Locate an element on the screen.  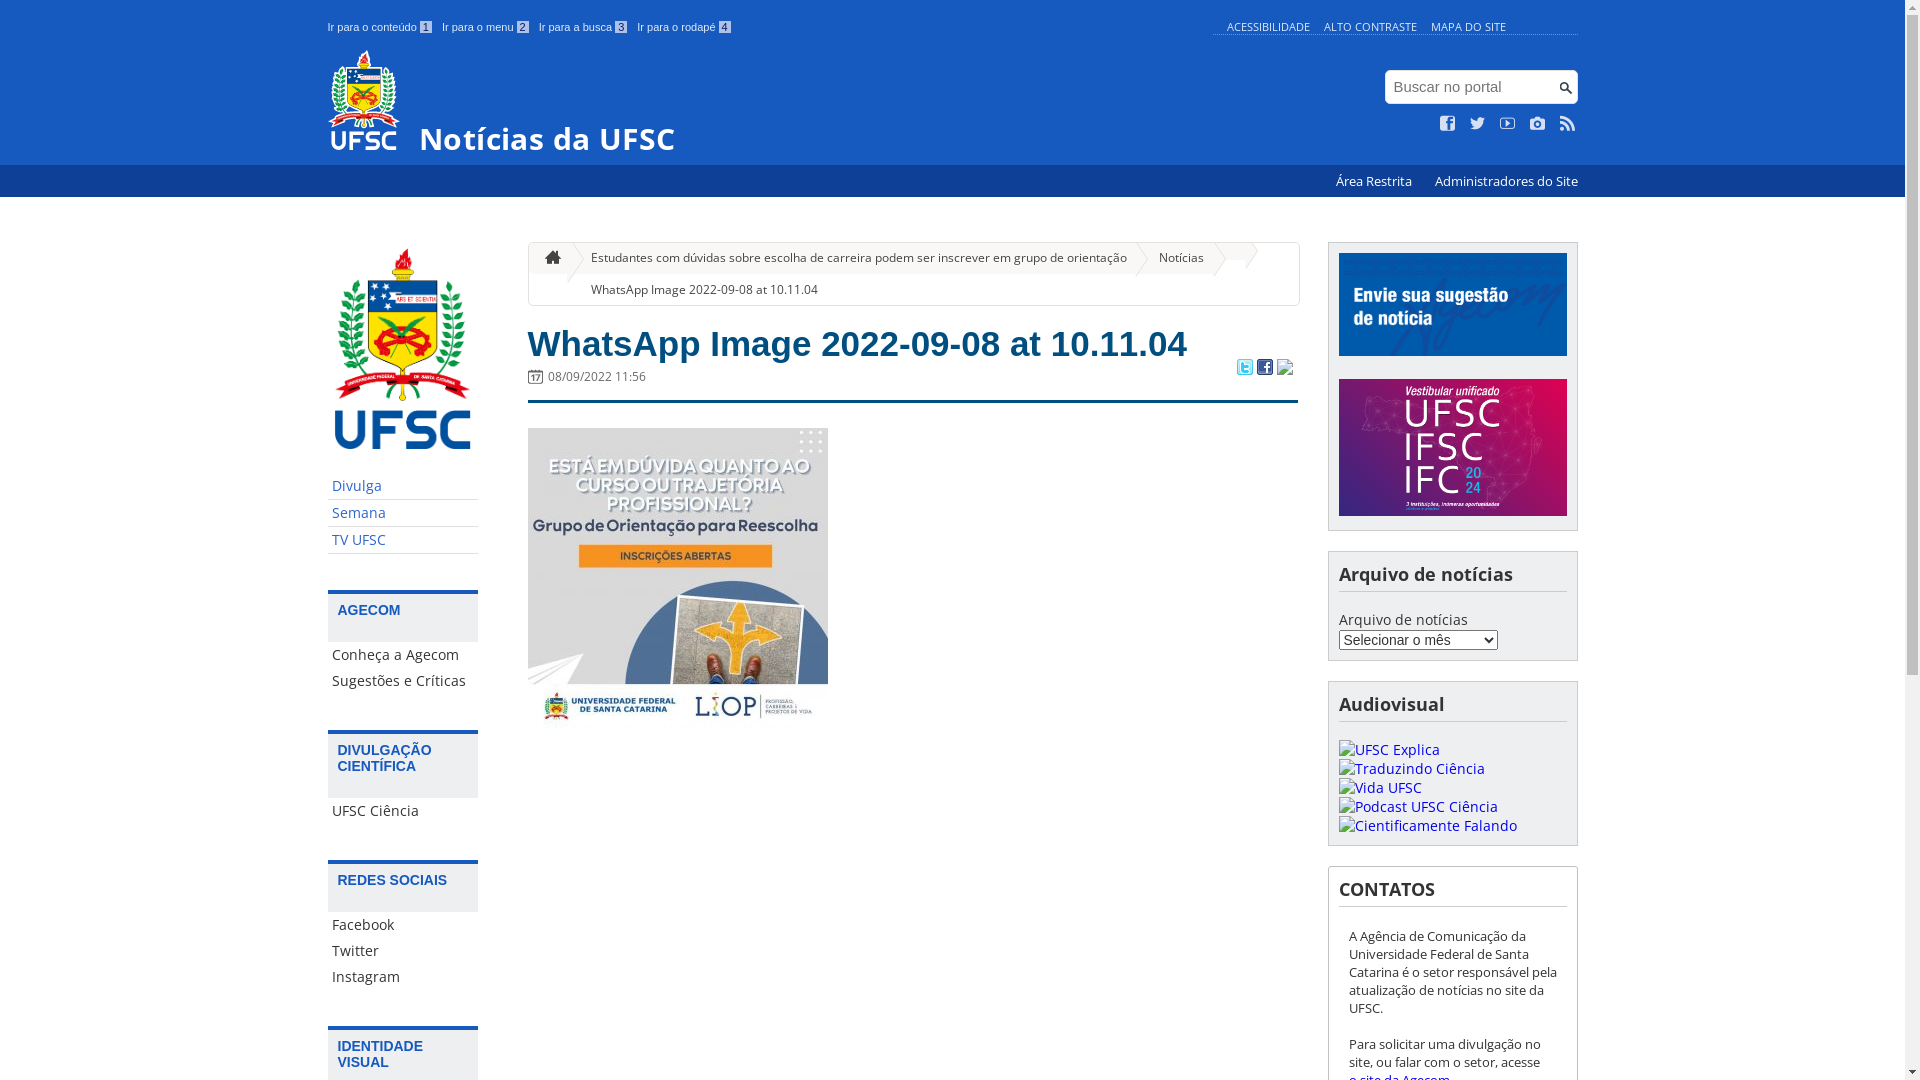
Facebook is located at coordinates (403, 925).